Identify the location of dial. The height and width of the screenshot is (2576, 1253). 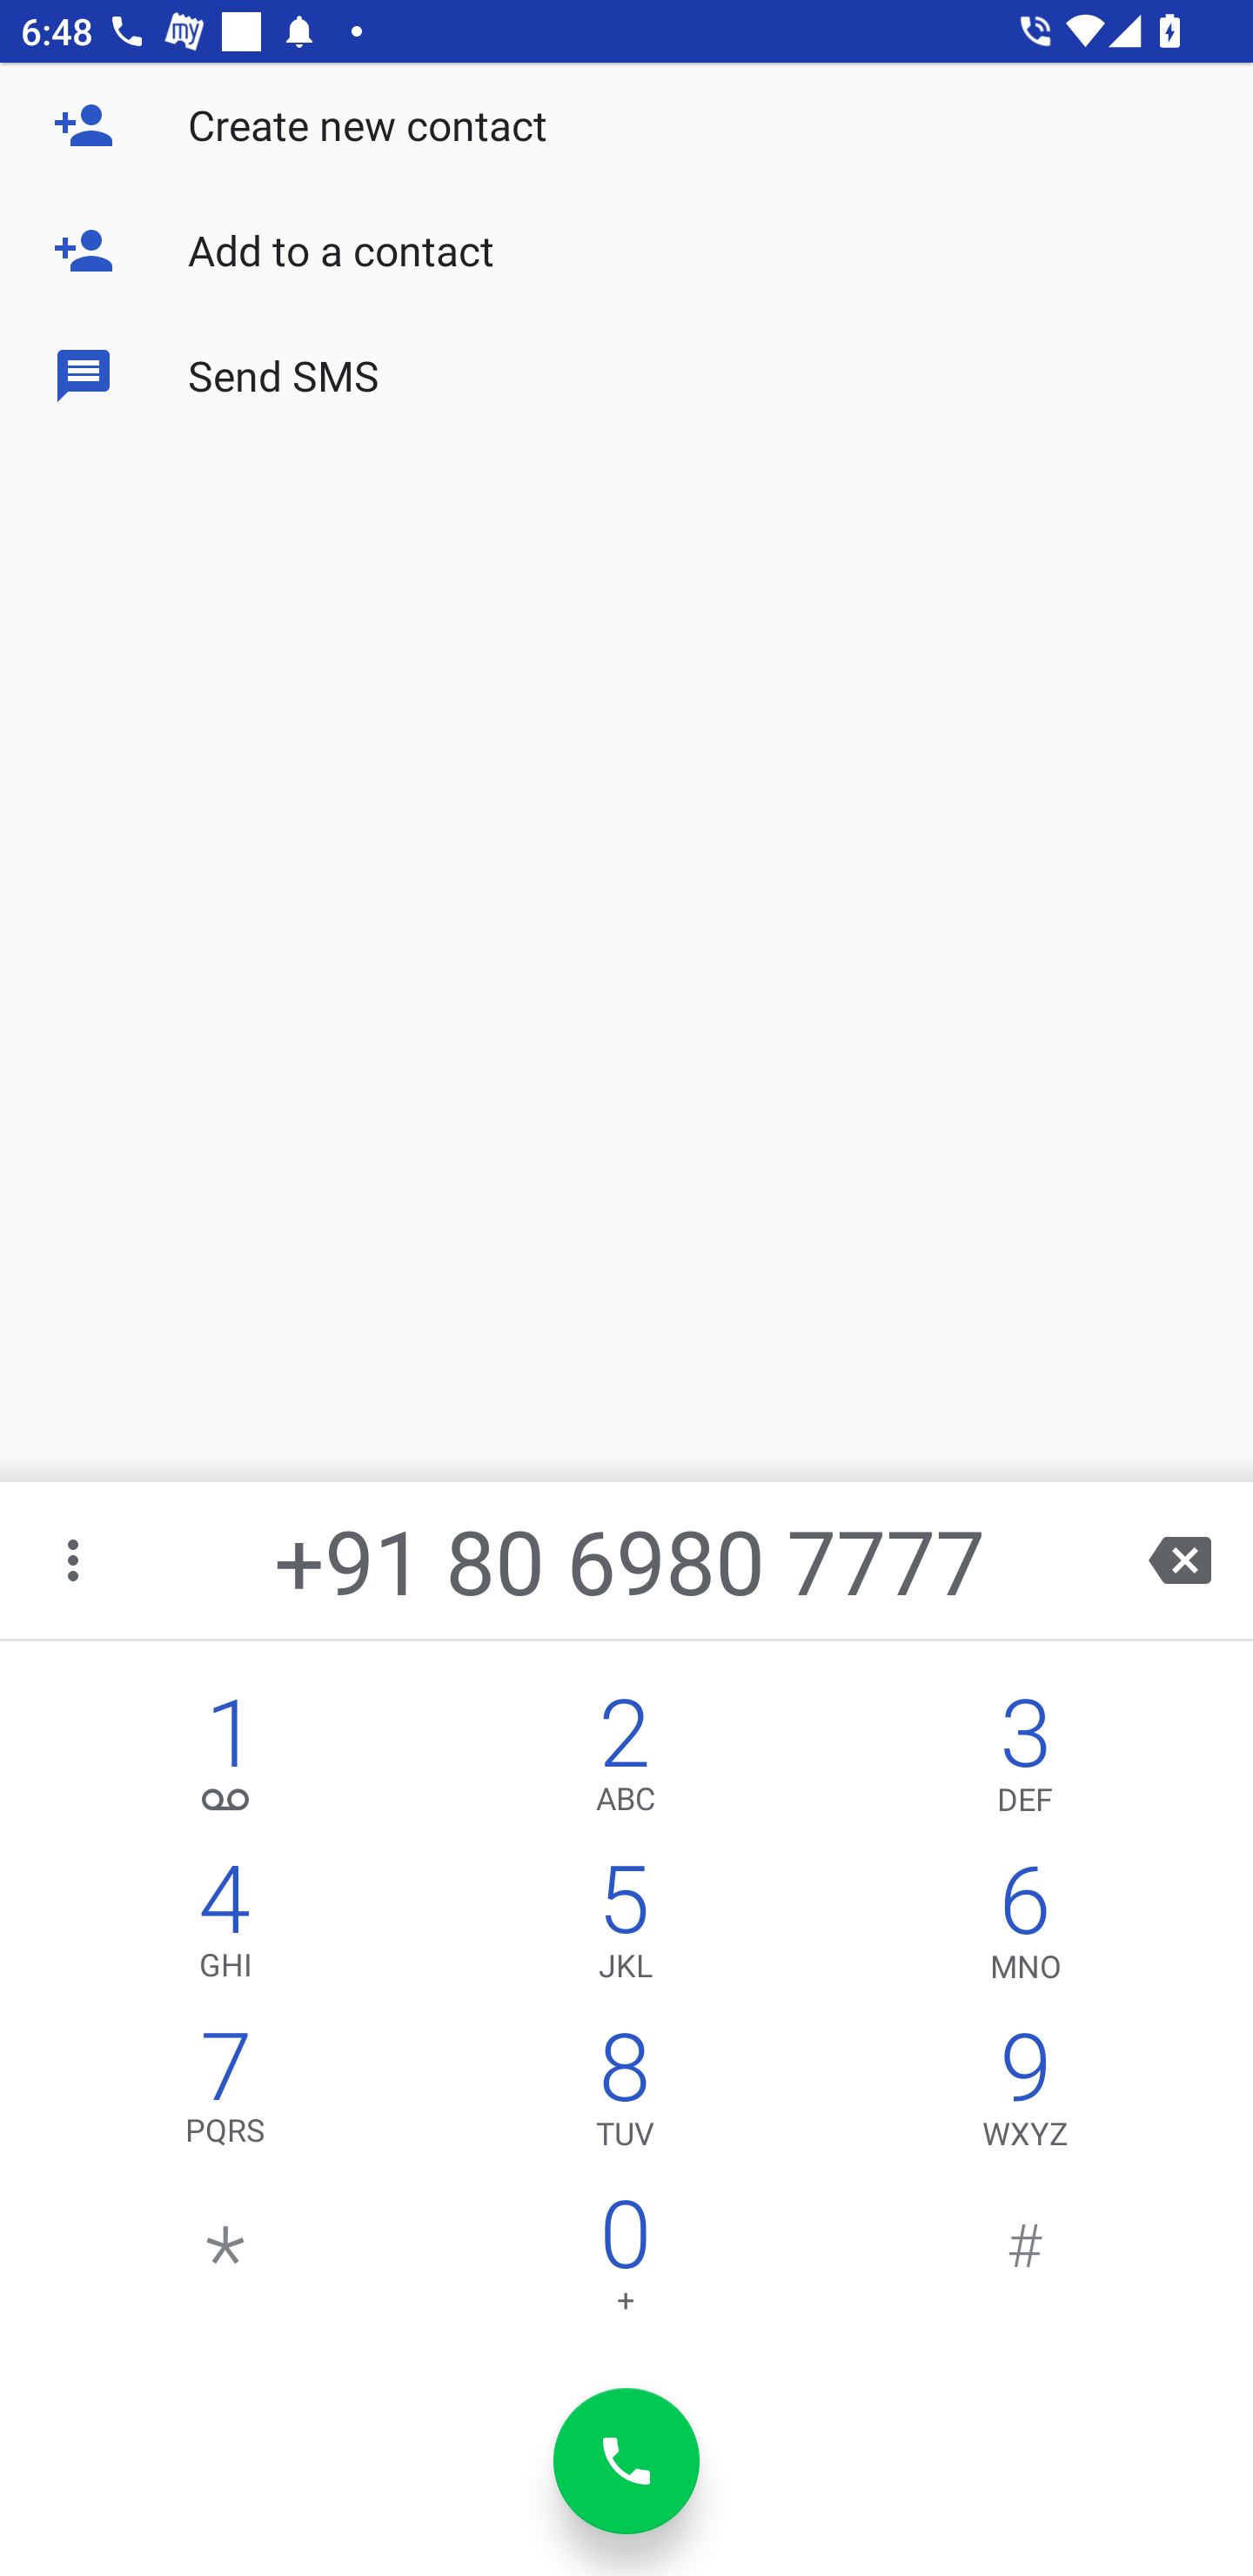
(626, 2461).